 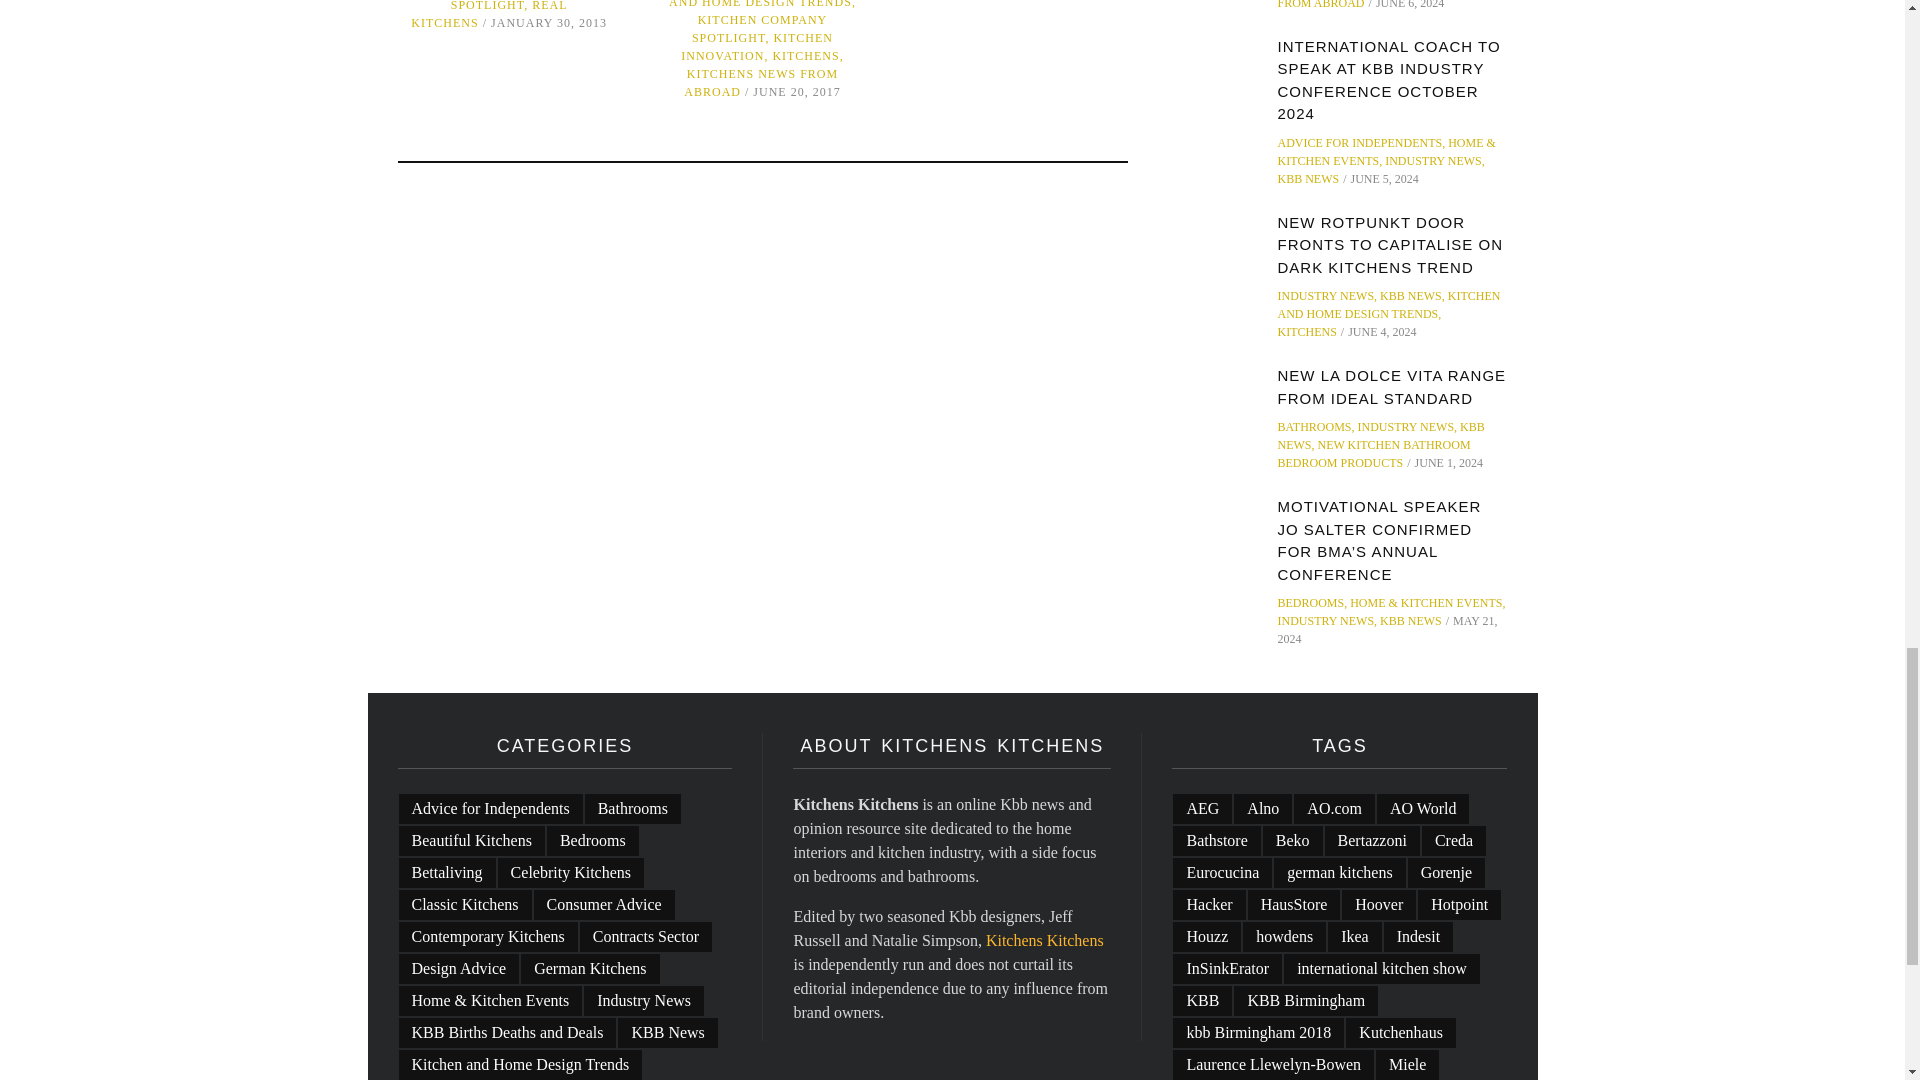 What do you see at coordinates (759, 28) in the screenshot?
I see `KITCHEN COMPANY SPOTLIGHT` at bounding box center [759, 28].